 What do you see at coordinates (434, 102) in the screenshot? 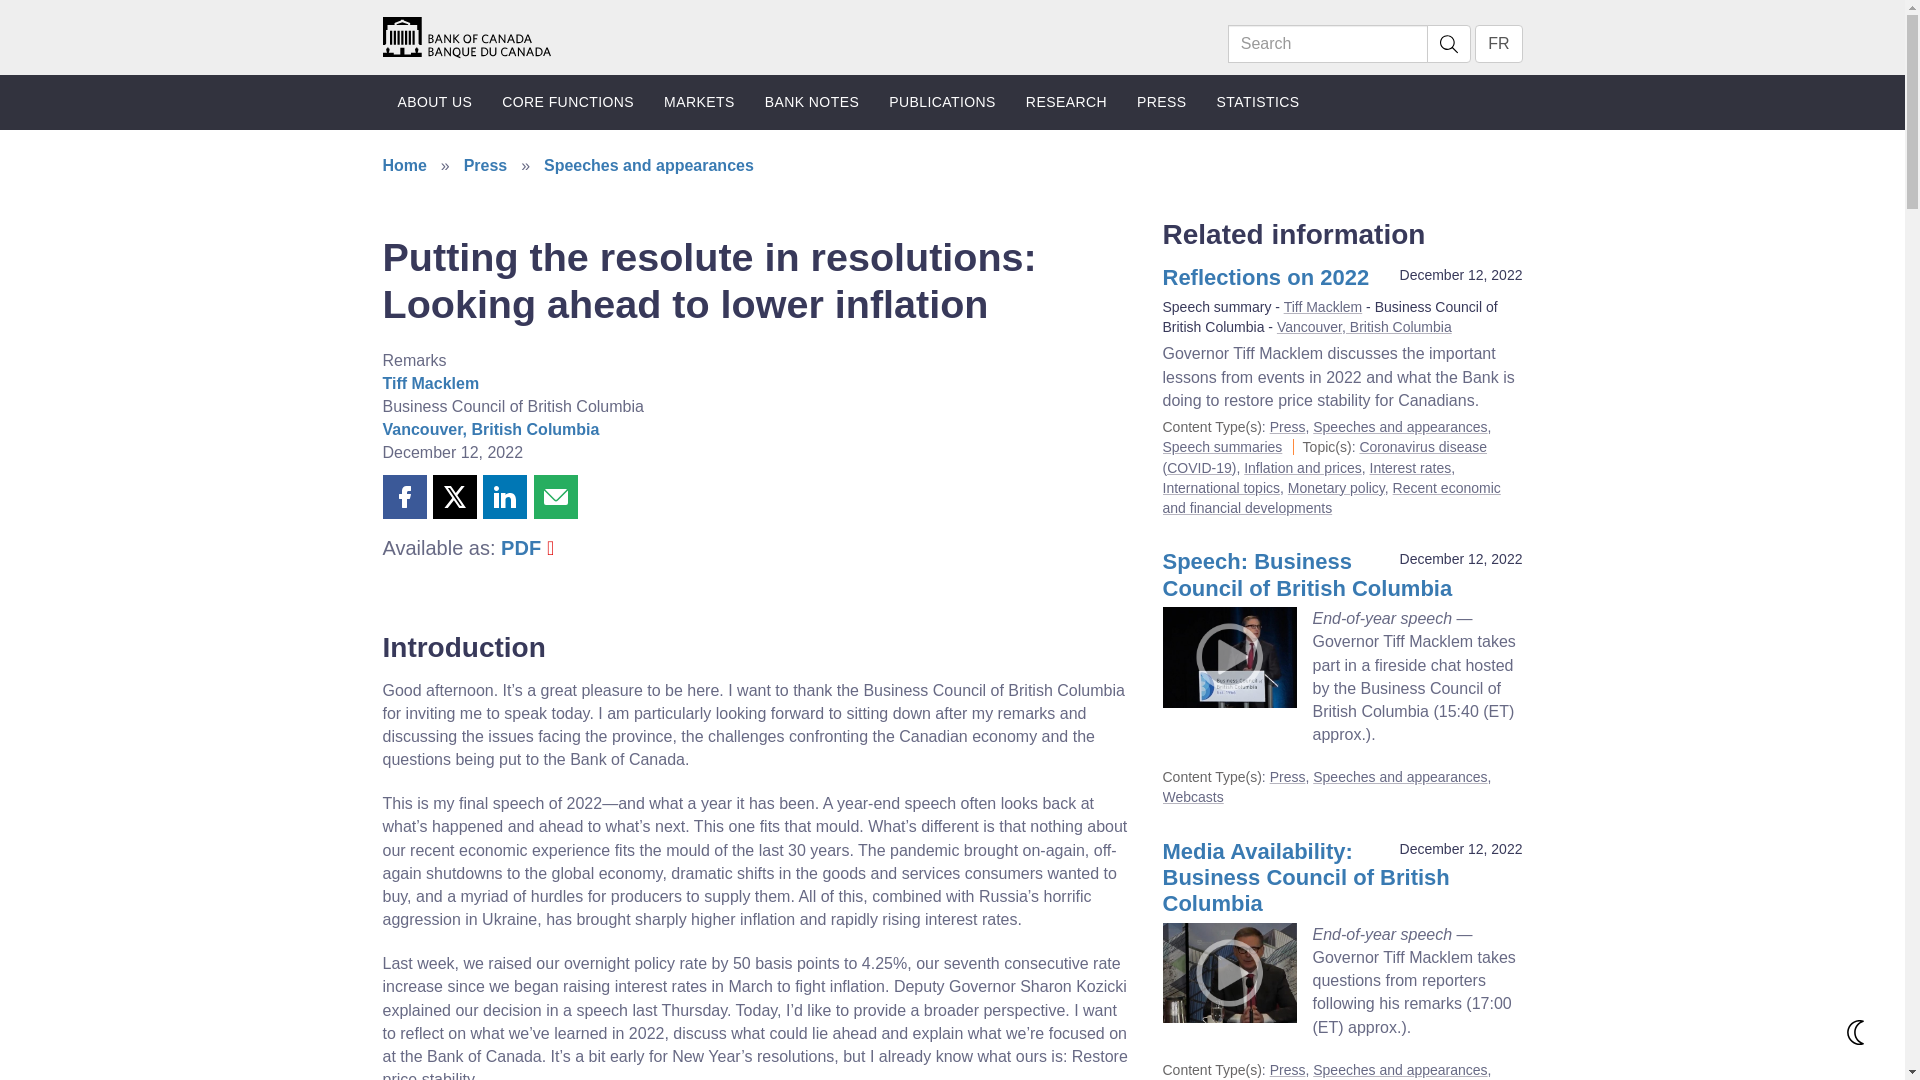
I see `ABOUT US` at bounding box center [434, 102].